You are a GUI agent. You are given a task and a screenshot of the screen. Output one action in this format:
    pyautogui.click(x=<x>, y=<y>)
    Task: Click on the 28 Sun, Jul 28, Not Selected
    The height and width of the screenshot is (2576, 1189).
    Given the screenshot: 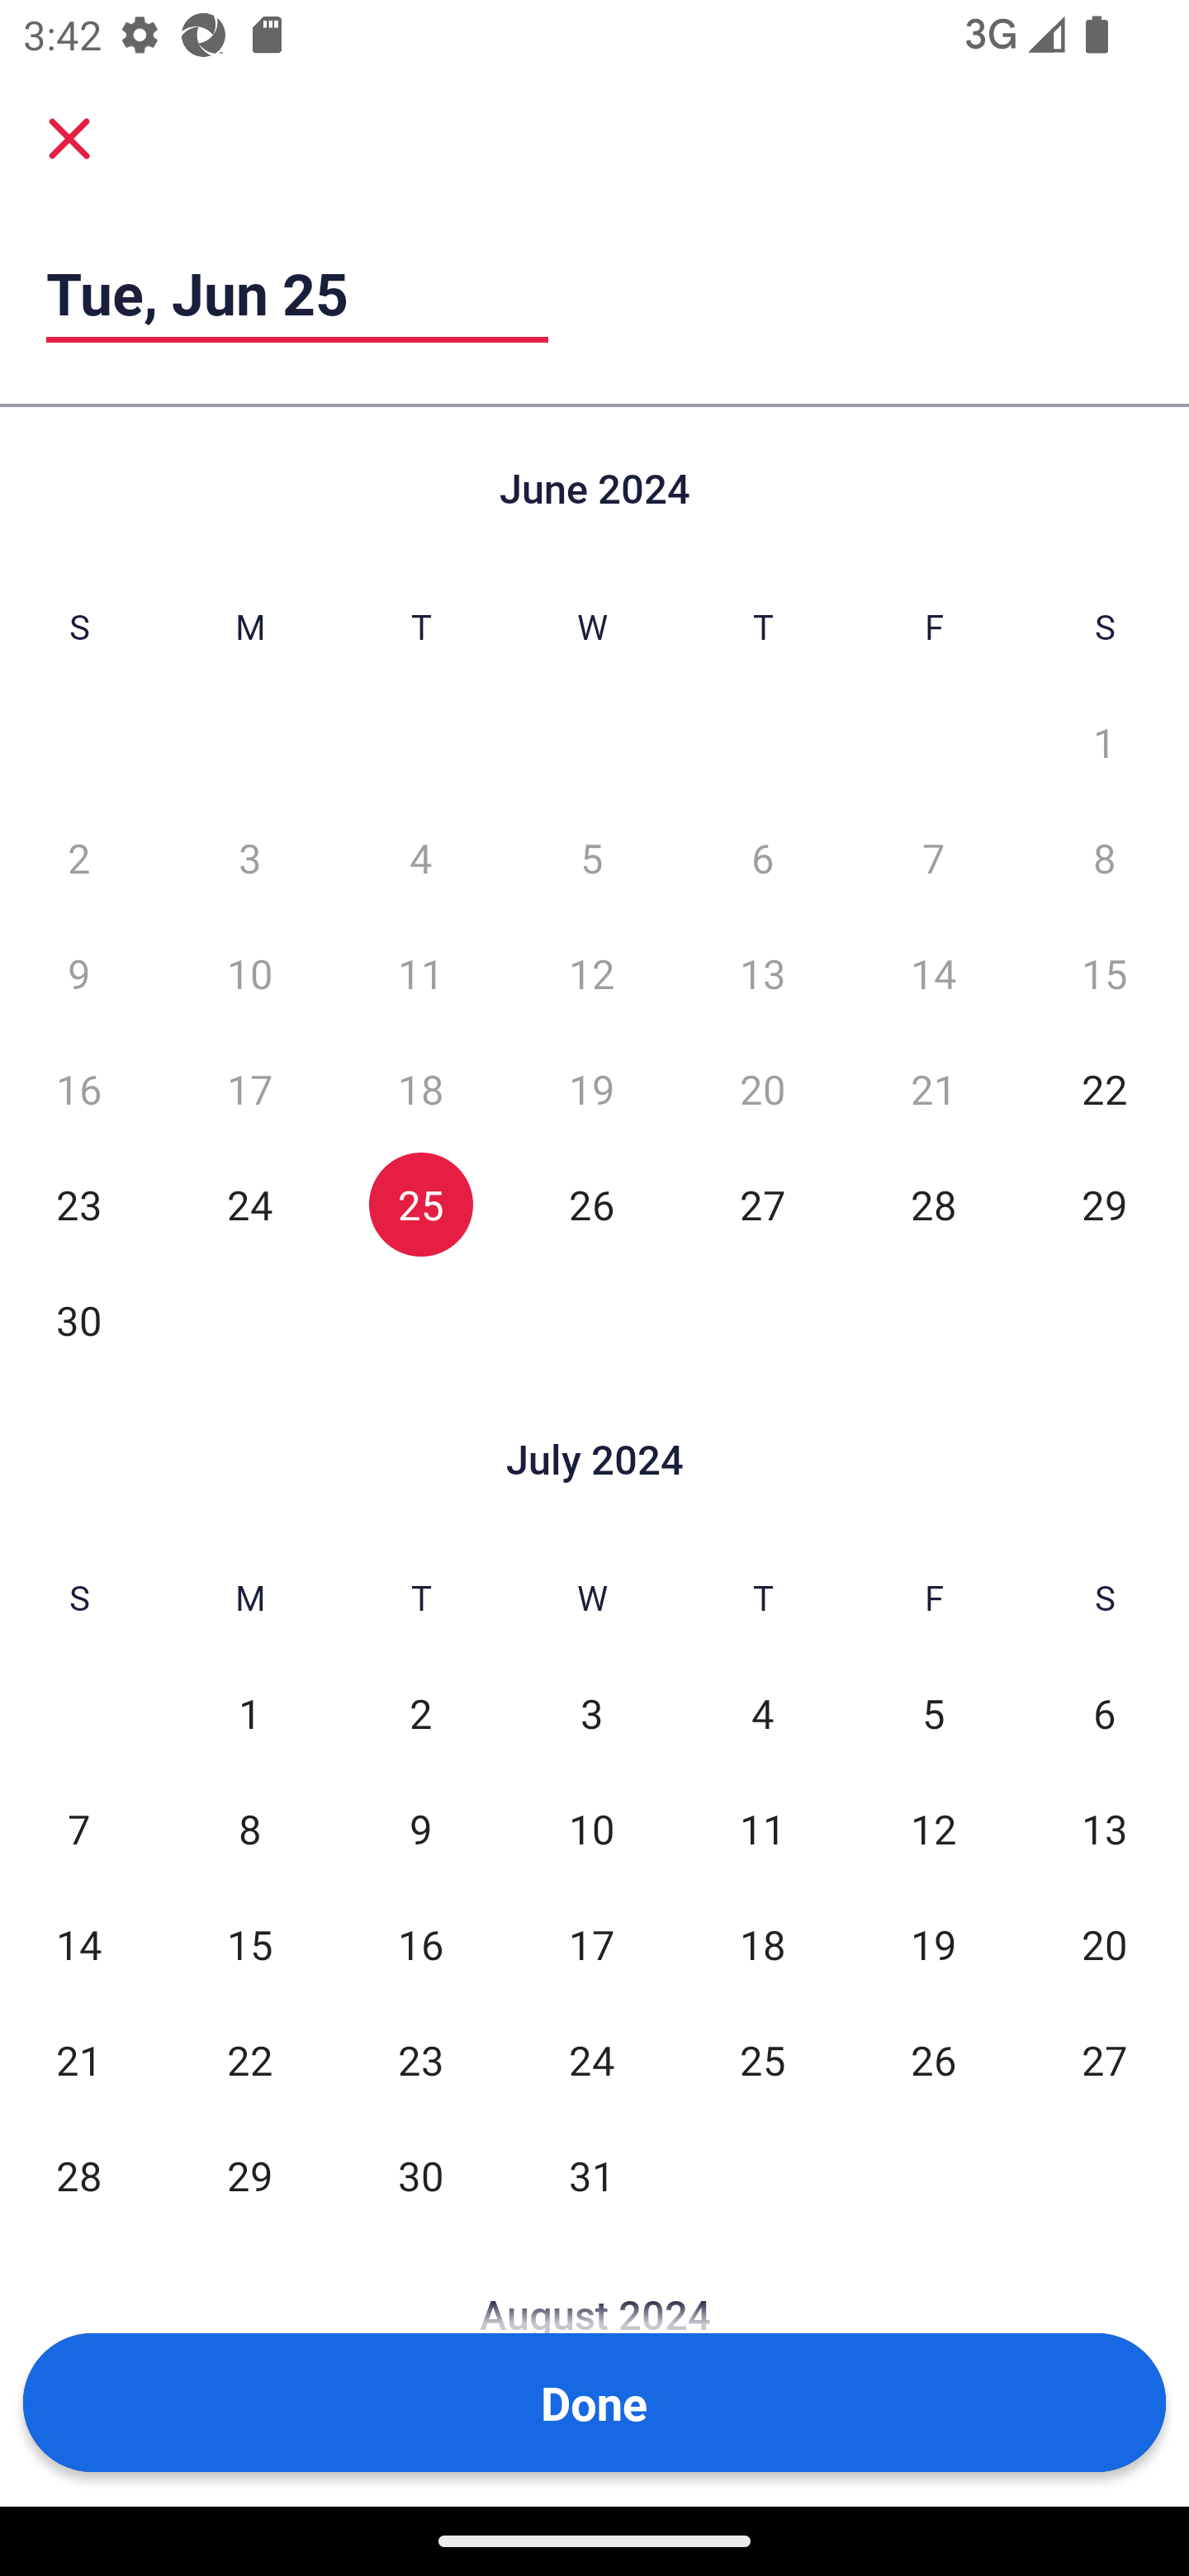 What is the action you would take?
    pyautogui.click(x=78, y=2175)
    